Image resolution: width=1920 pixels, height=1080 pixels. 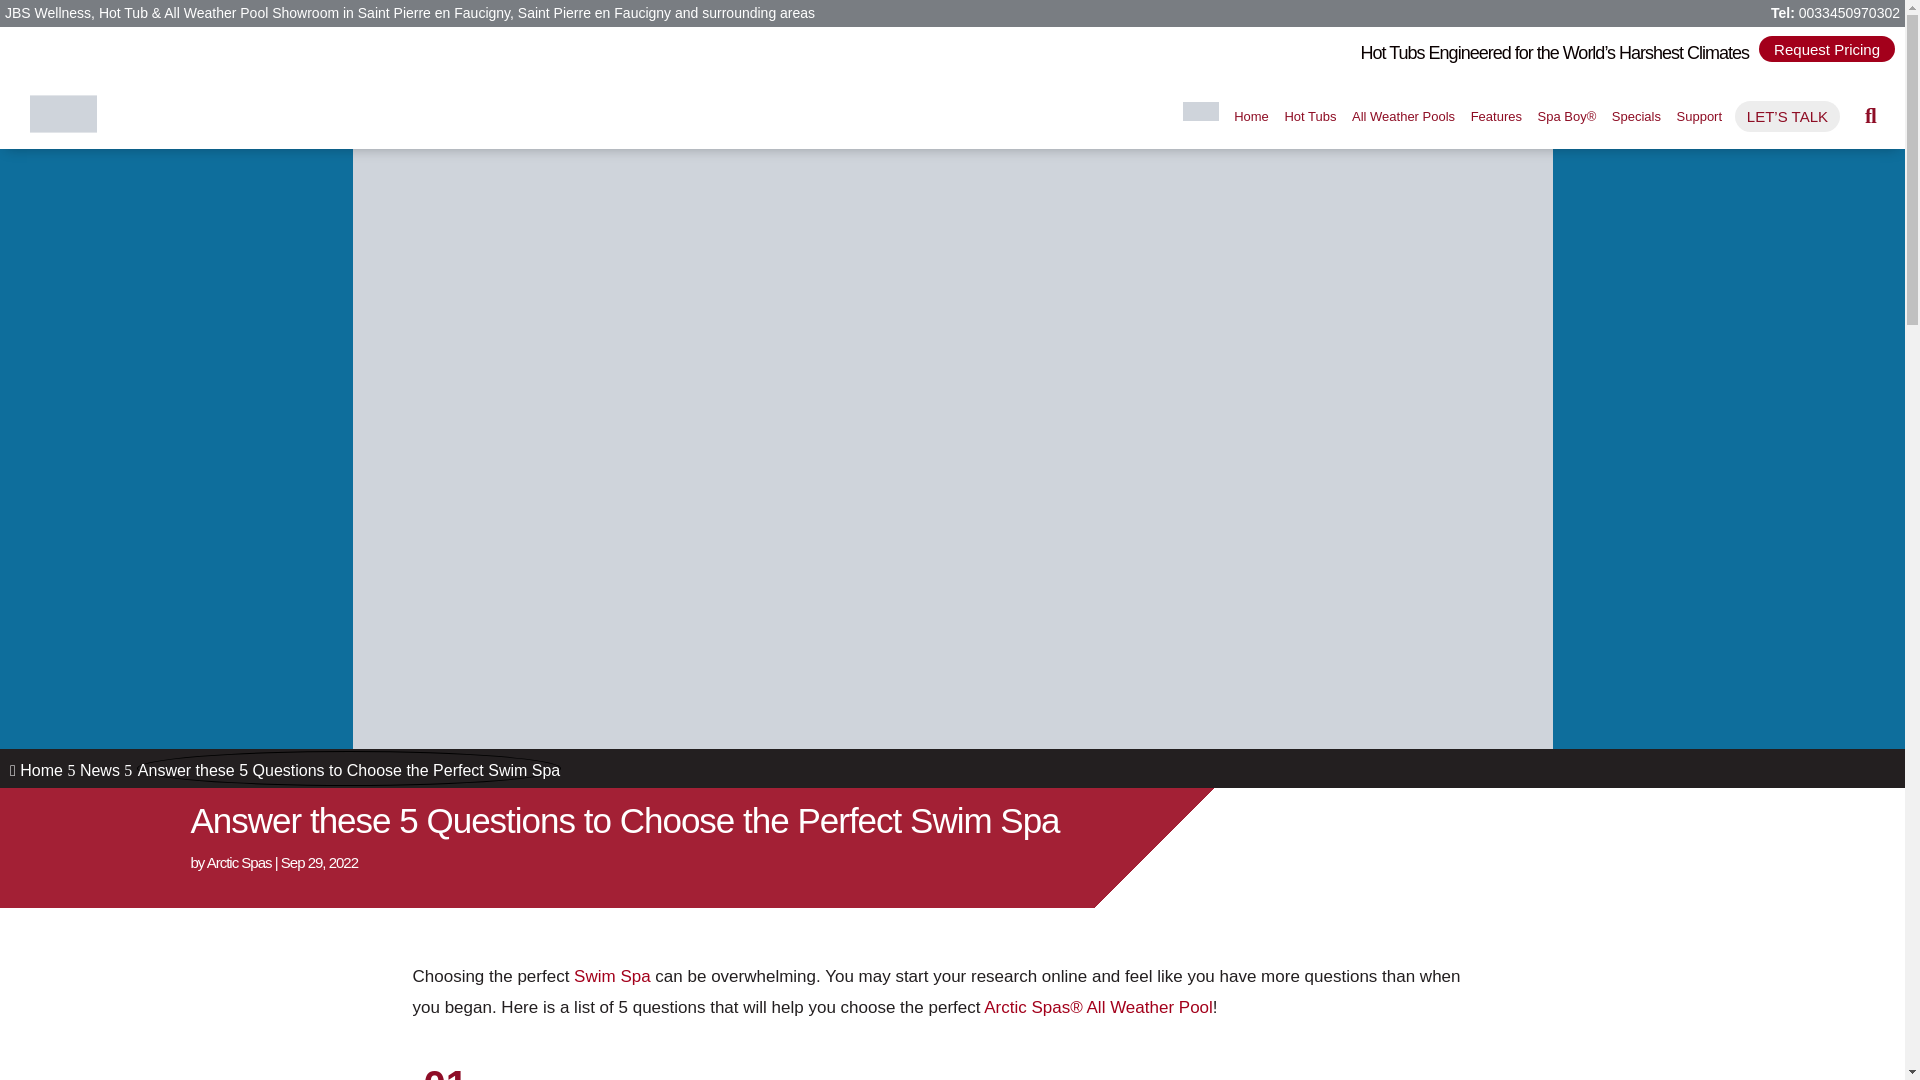 I want to click on 0033450970302, so click(x=1850, y=12).